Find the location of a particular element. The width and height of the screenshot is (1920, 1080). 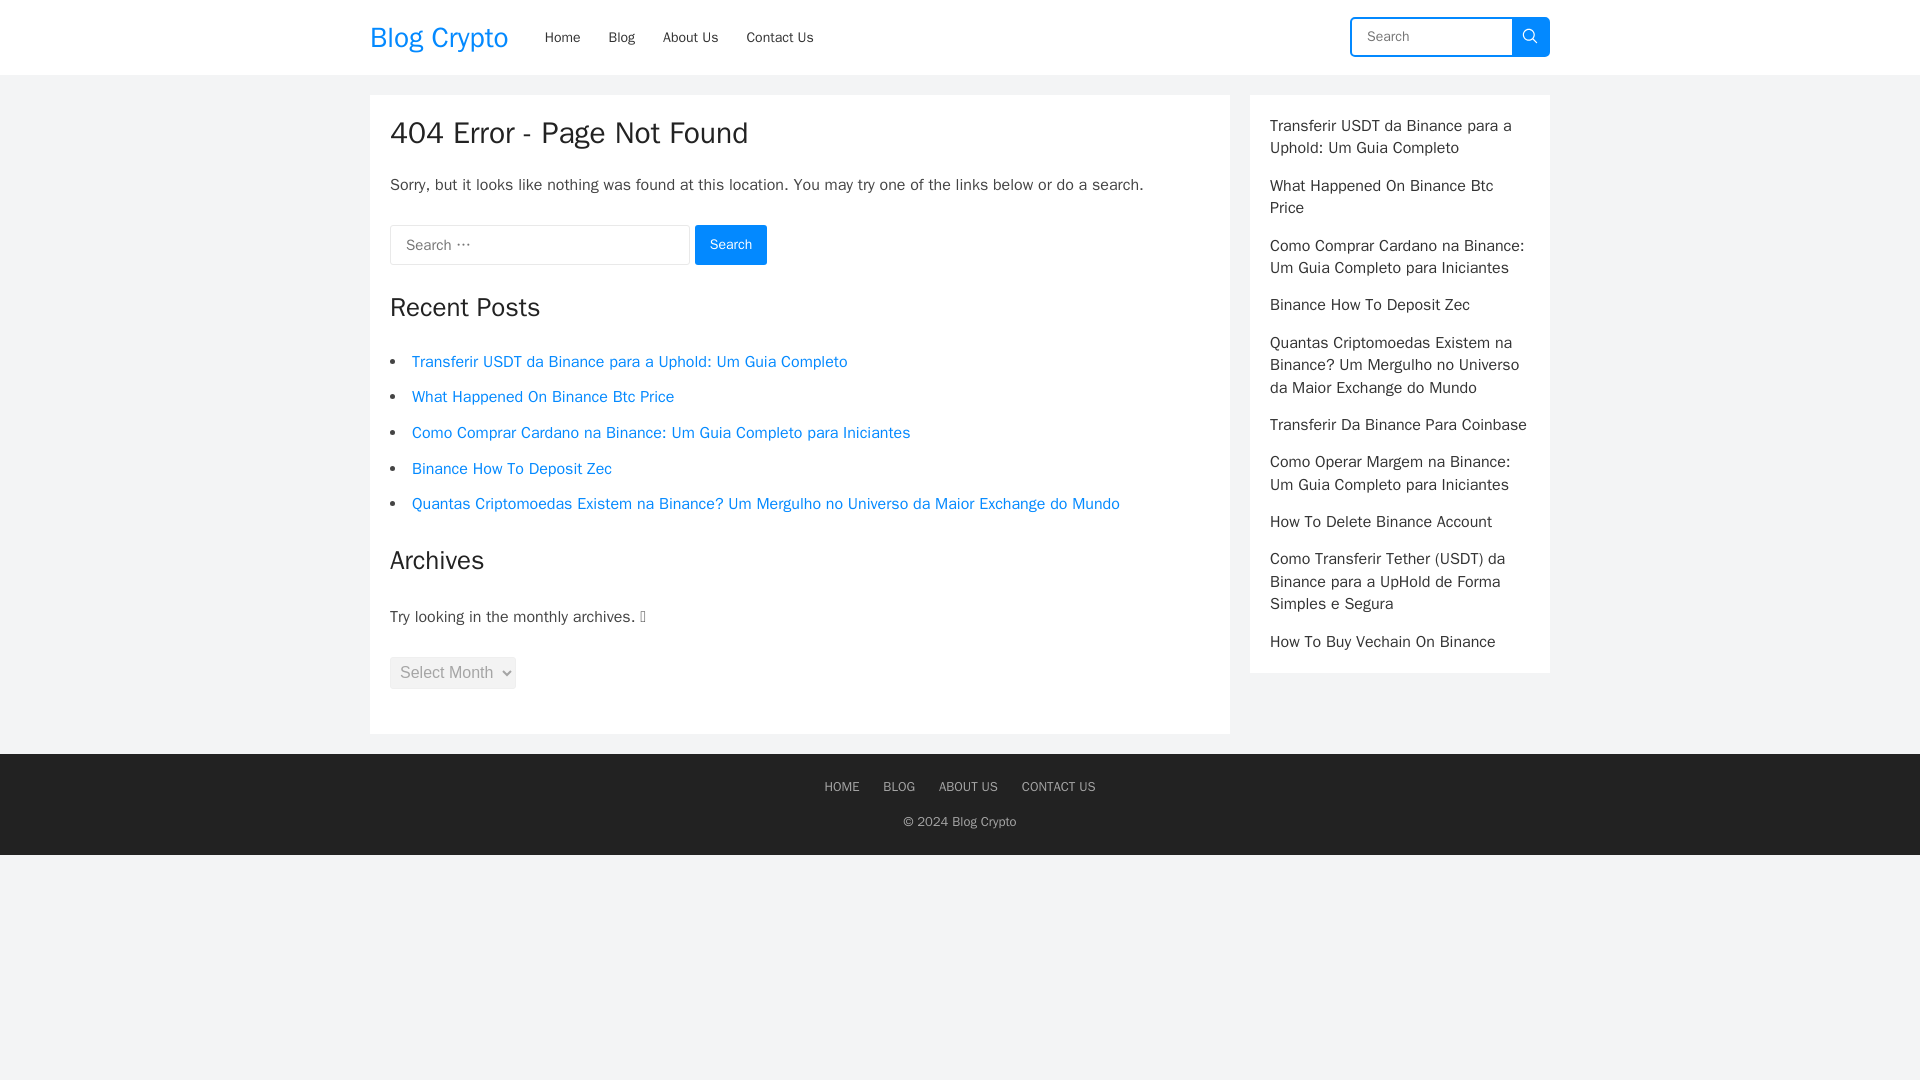

What Happened On Binance Btc Price is located at coordinates (1381, 197).